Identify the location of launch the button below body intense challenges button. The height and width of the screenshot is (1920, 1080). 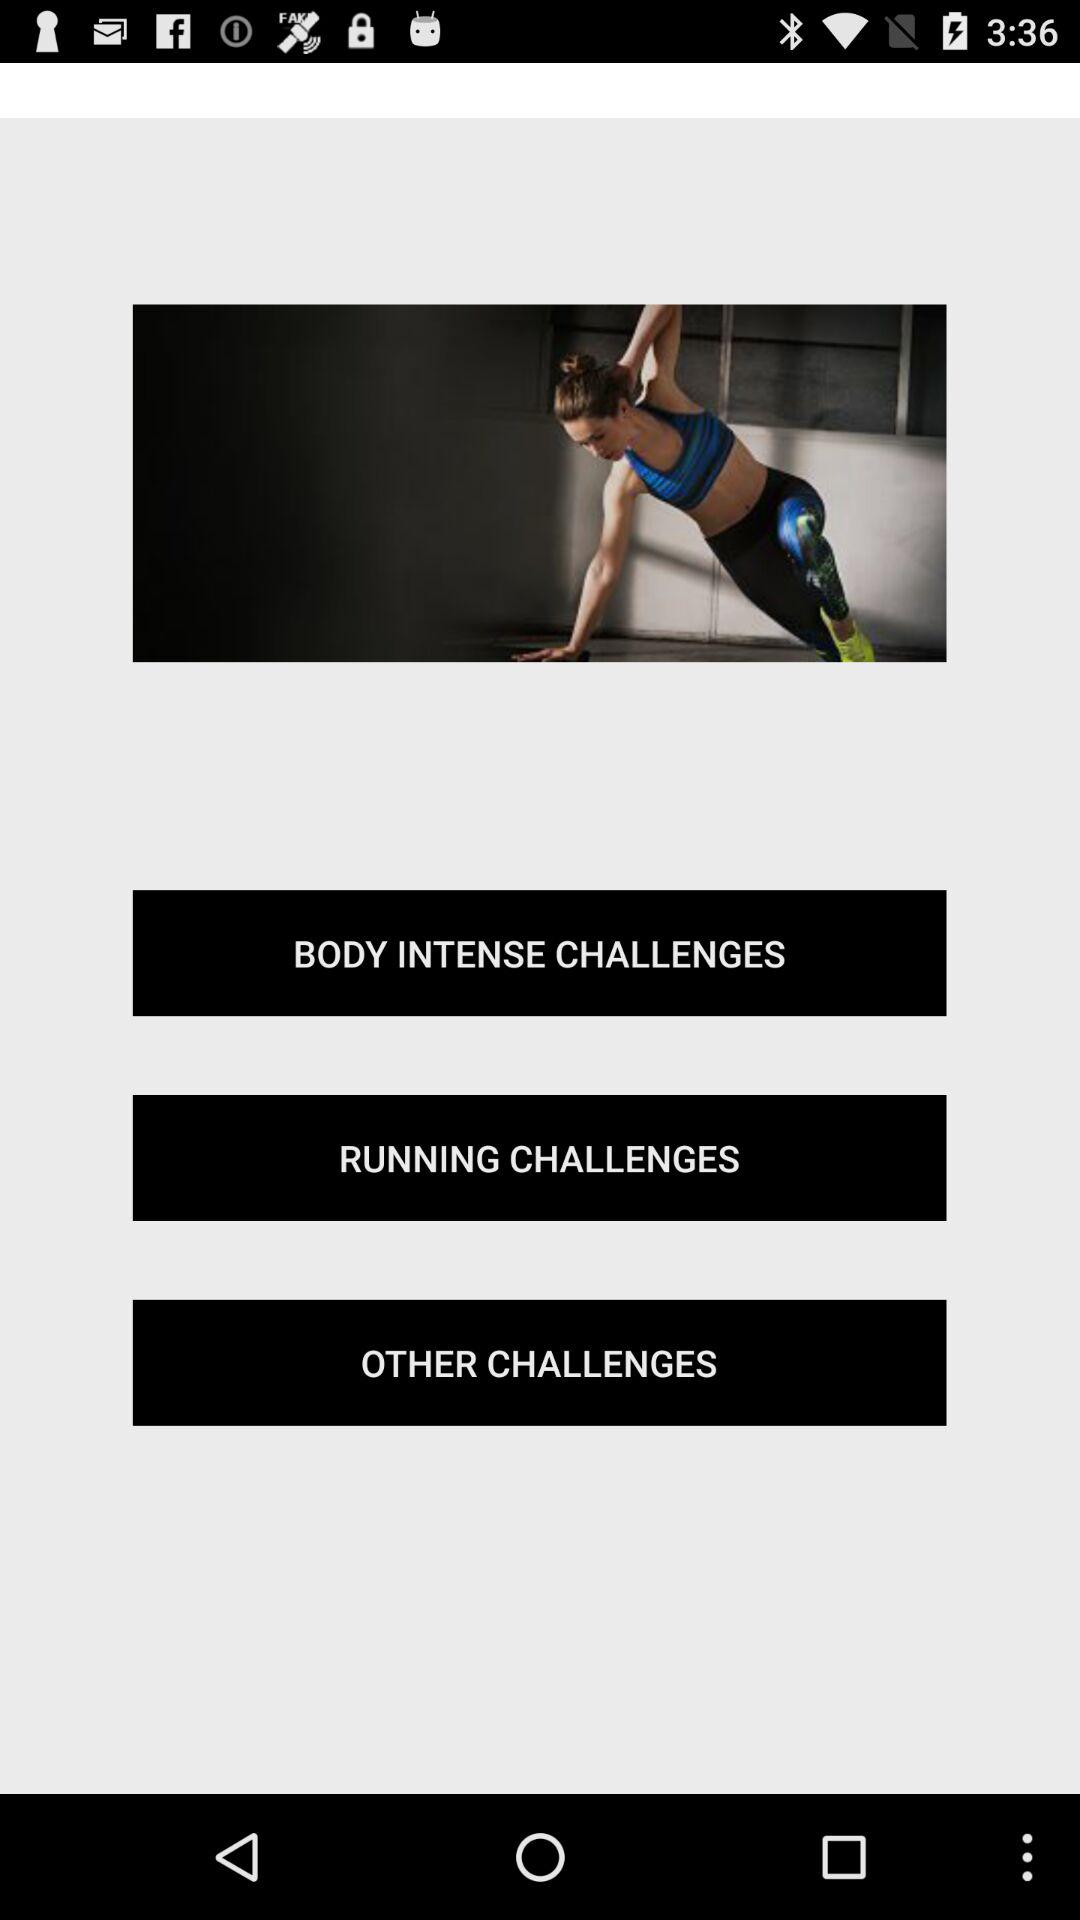
(539, 1158).